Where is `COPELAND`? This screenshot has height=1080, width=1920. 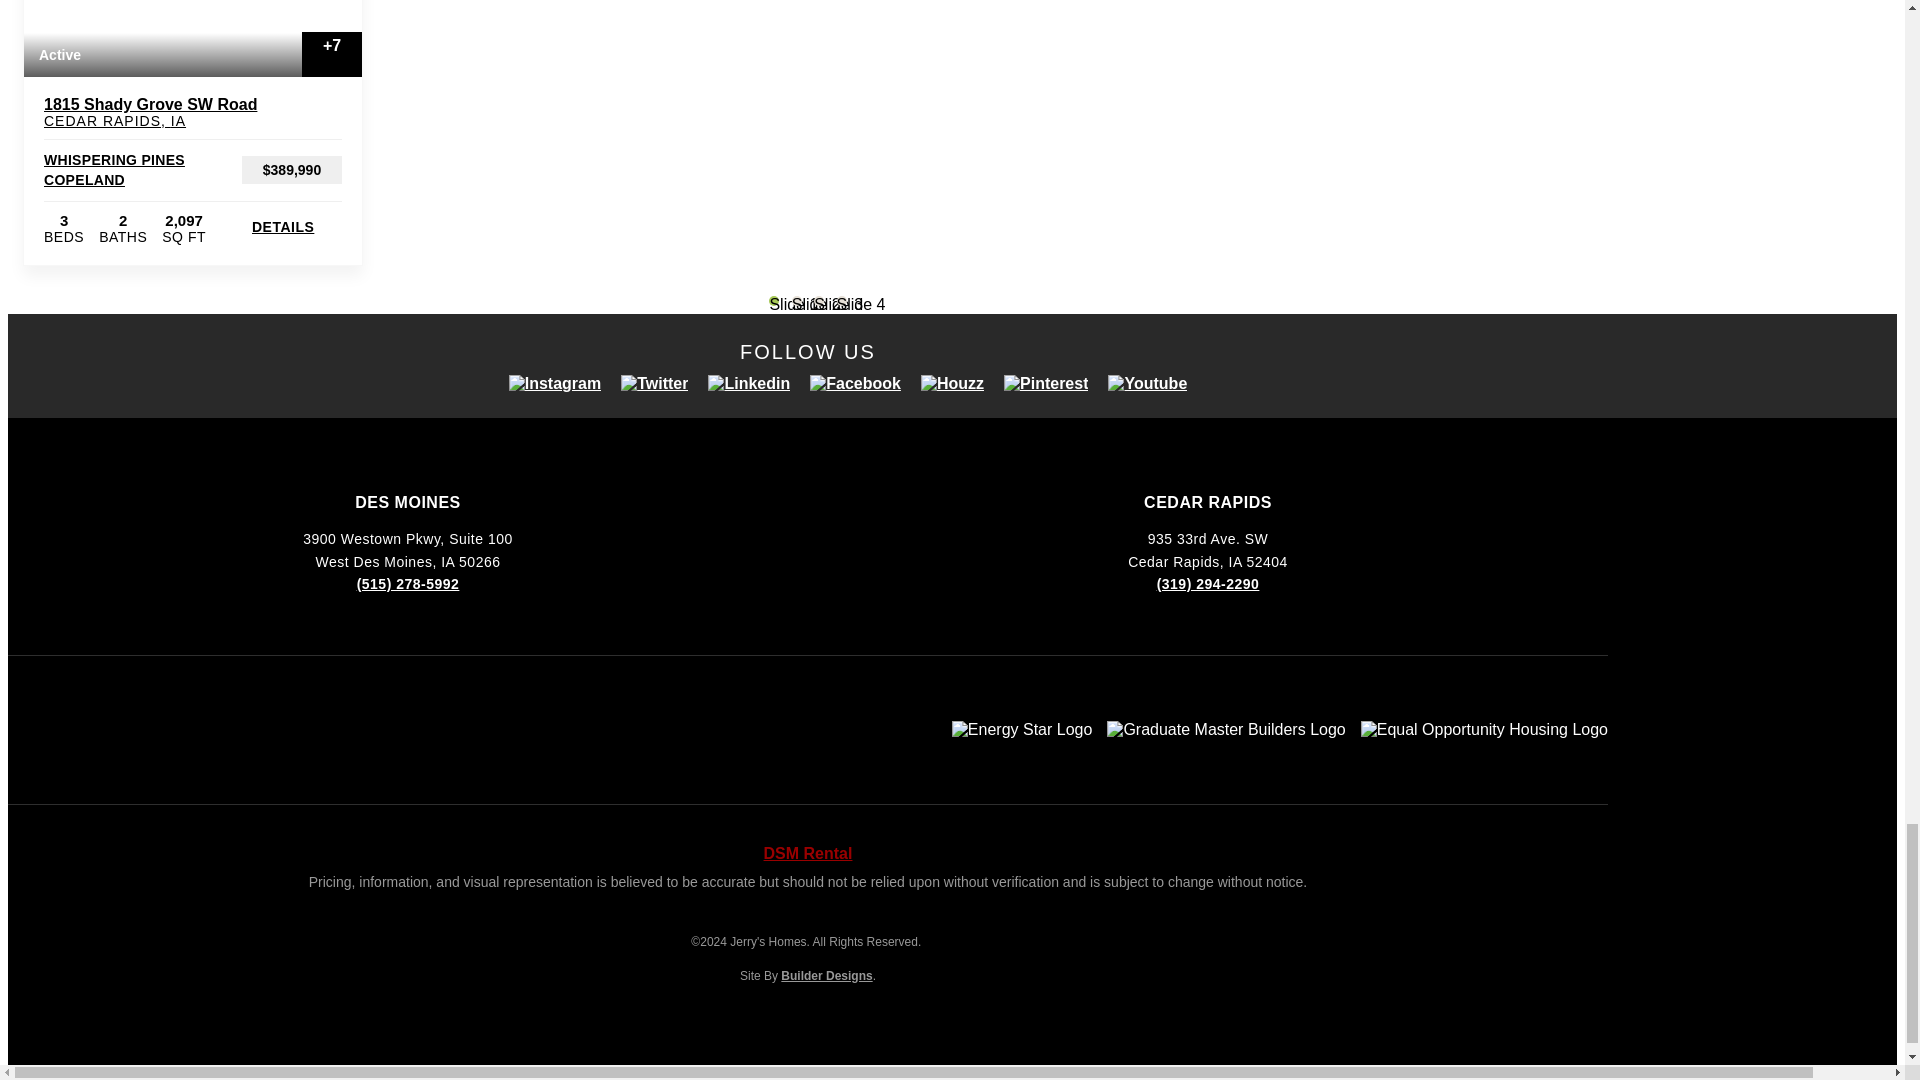 COPELAND is located at coordinates (84, 179).